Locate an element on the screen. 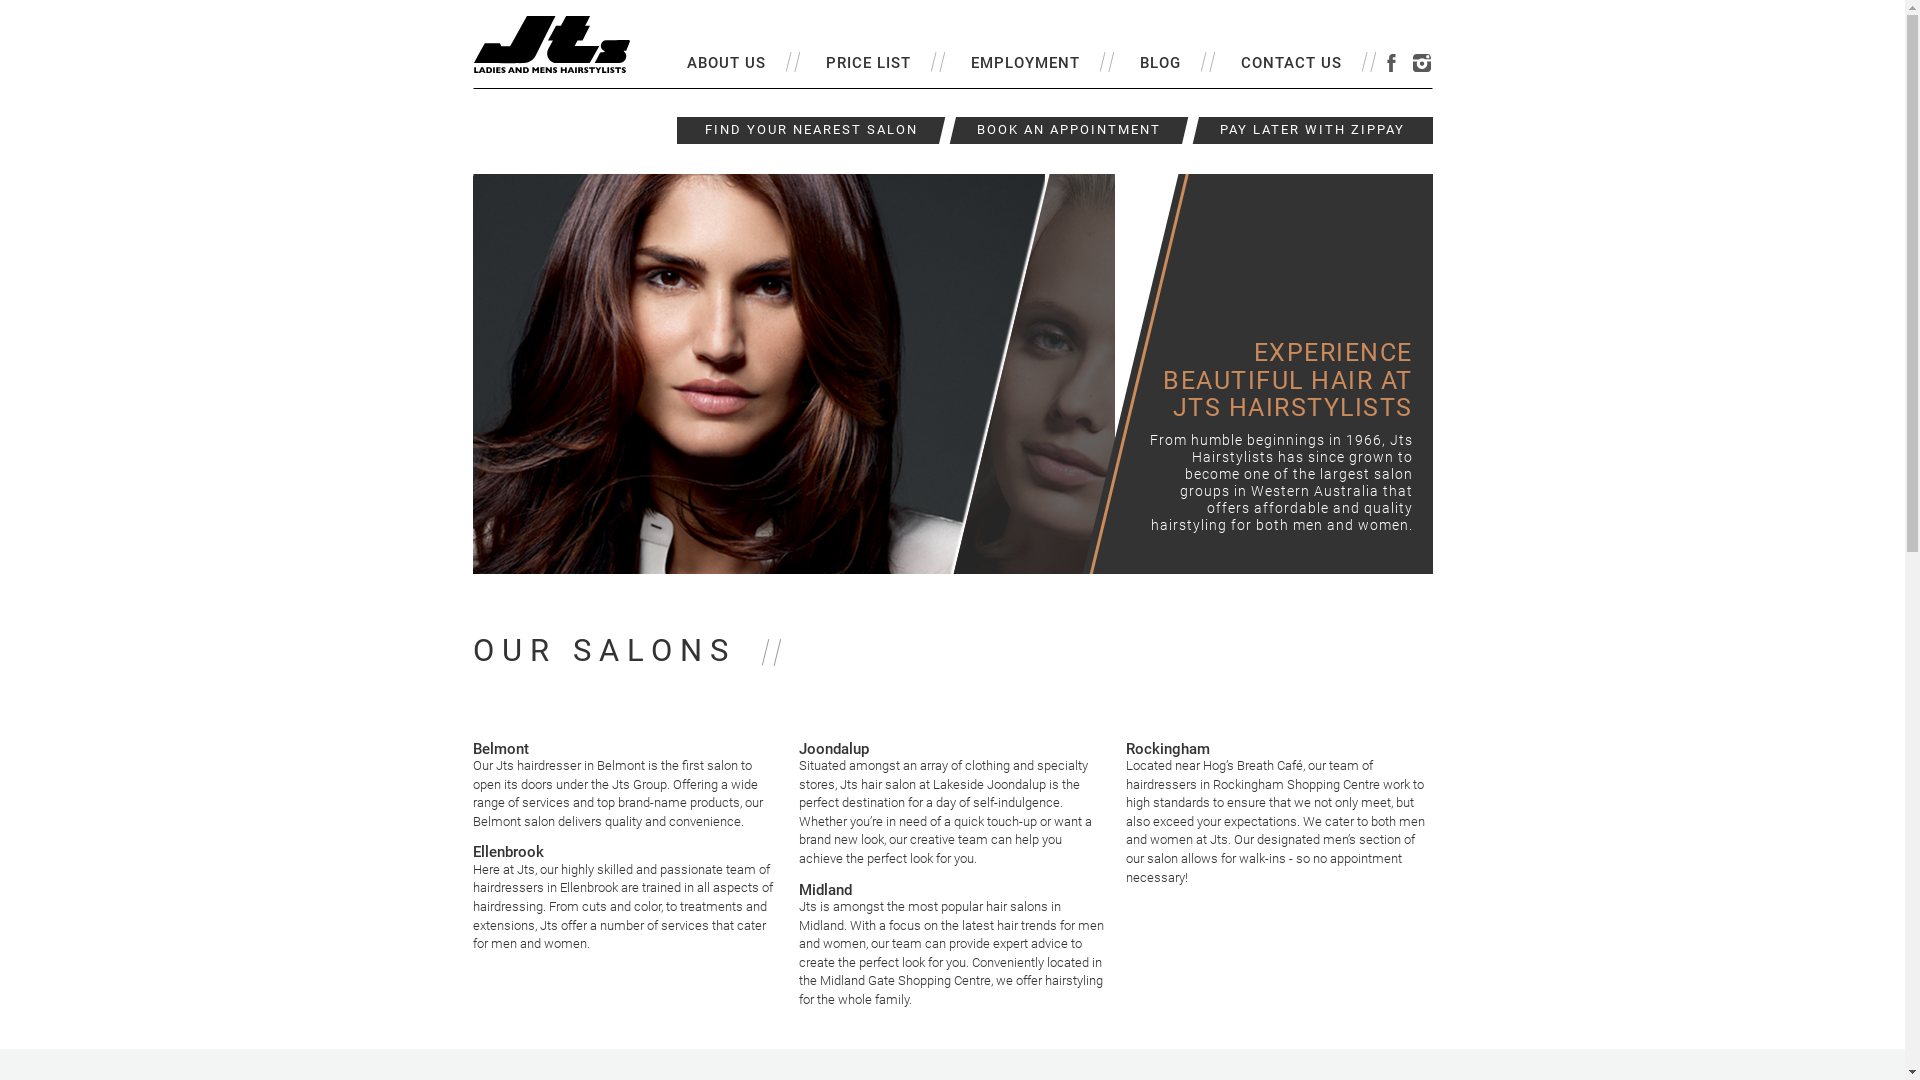 This screenshot has width=1920, height=1080. INSTAGRAM is located at coordinates (1422, 63).